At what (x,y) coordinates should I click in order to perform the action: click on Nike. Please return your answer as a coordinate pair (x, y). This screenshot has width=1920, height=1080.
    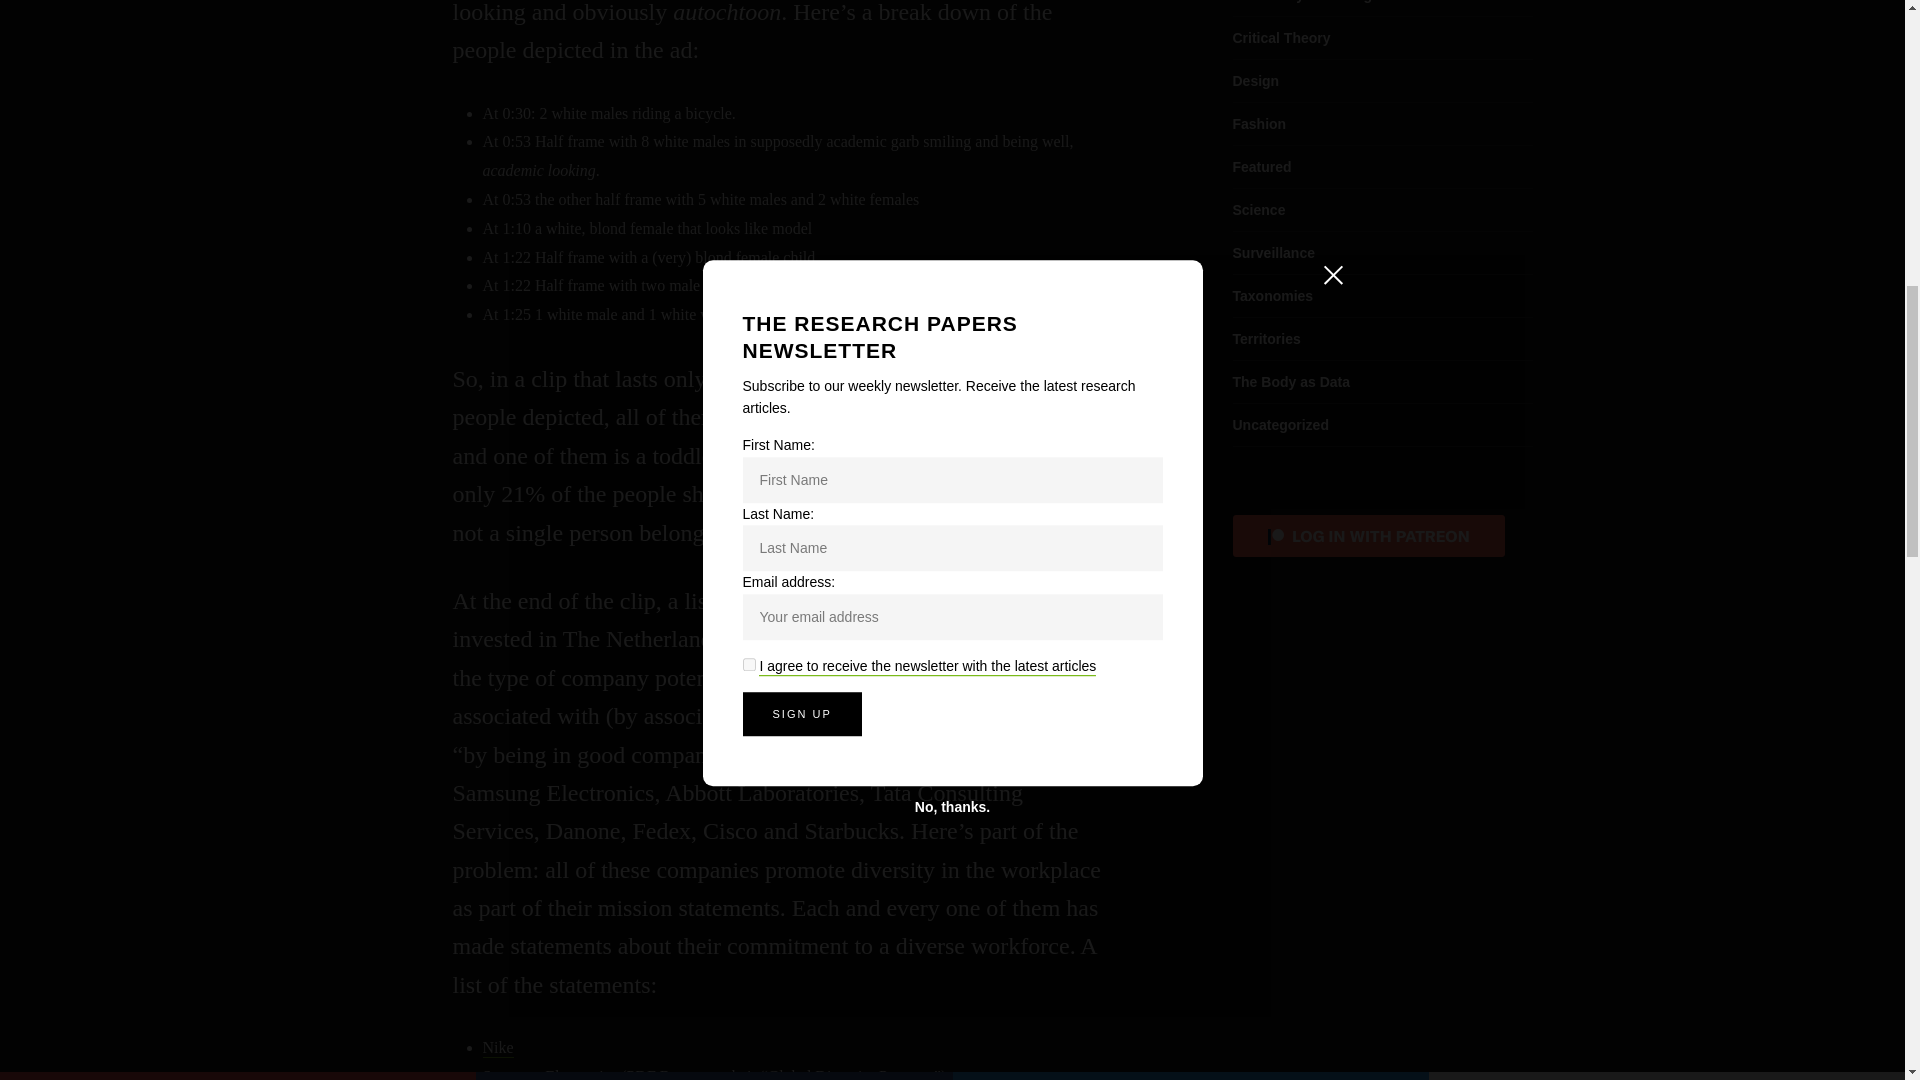
    Looking at the image, I should click on (496, 1048).